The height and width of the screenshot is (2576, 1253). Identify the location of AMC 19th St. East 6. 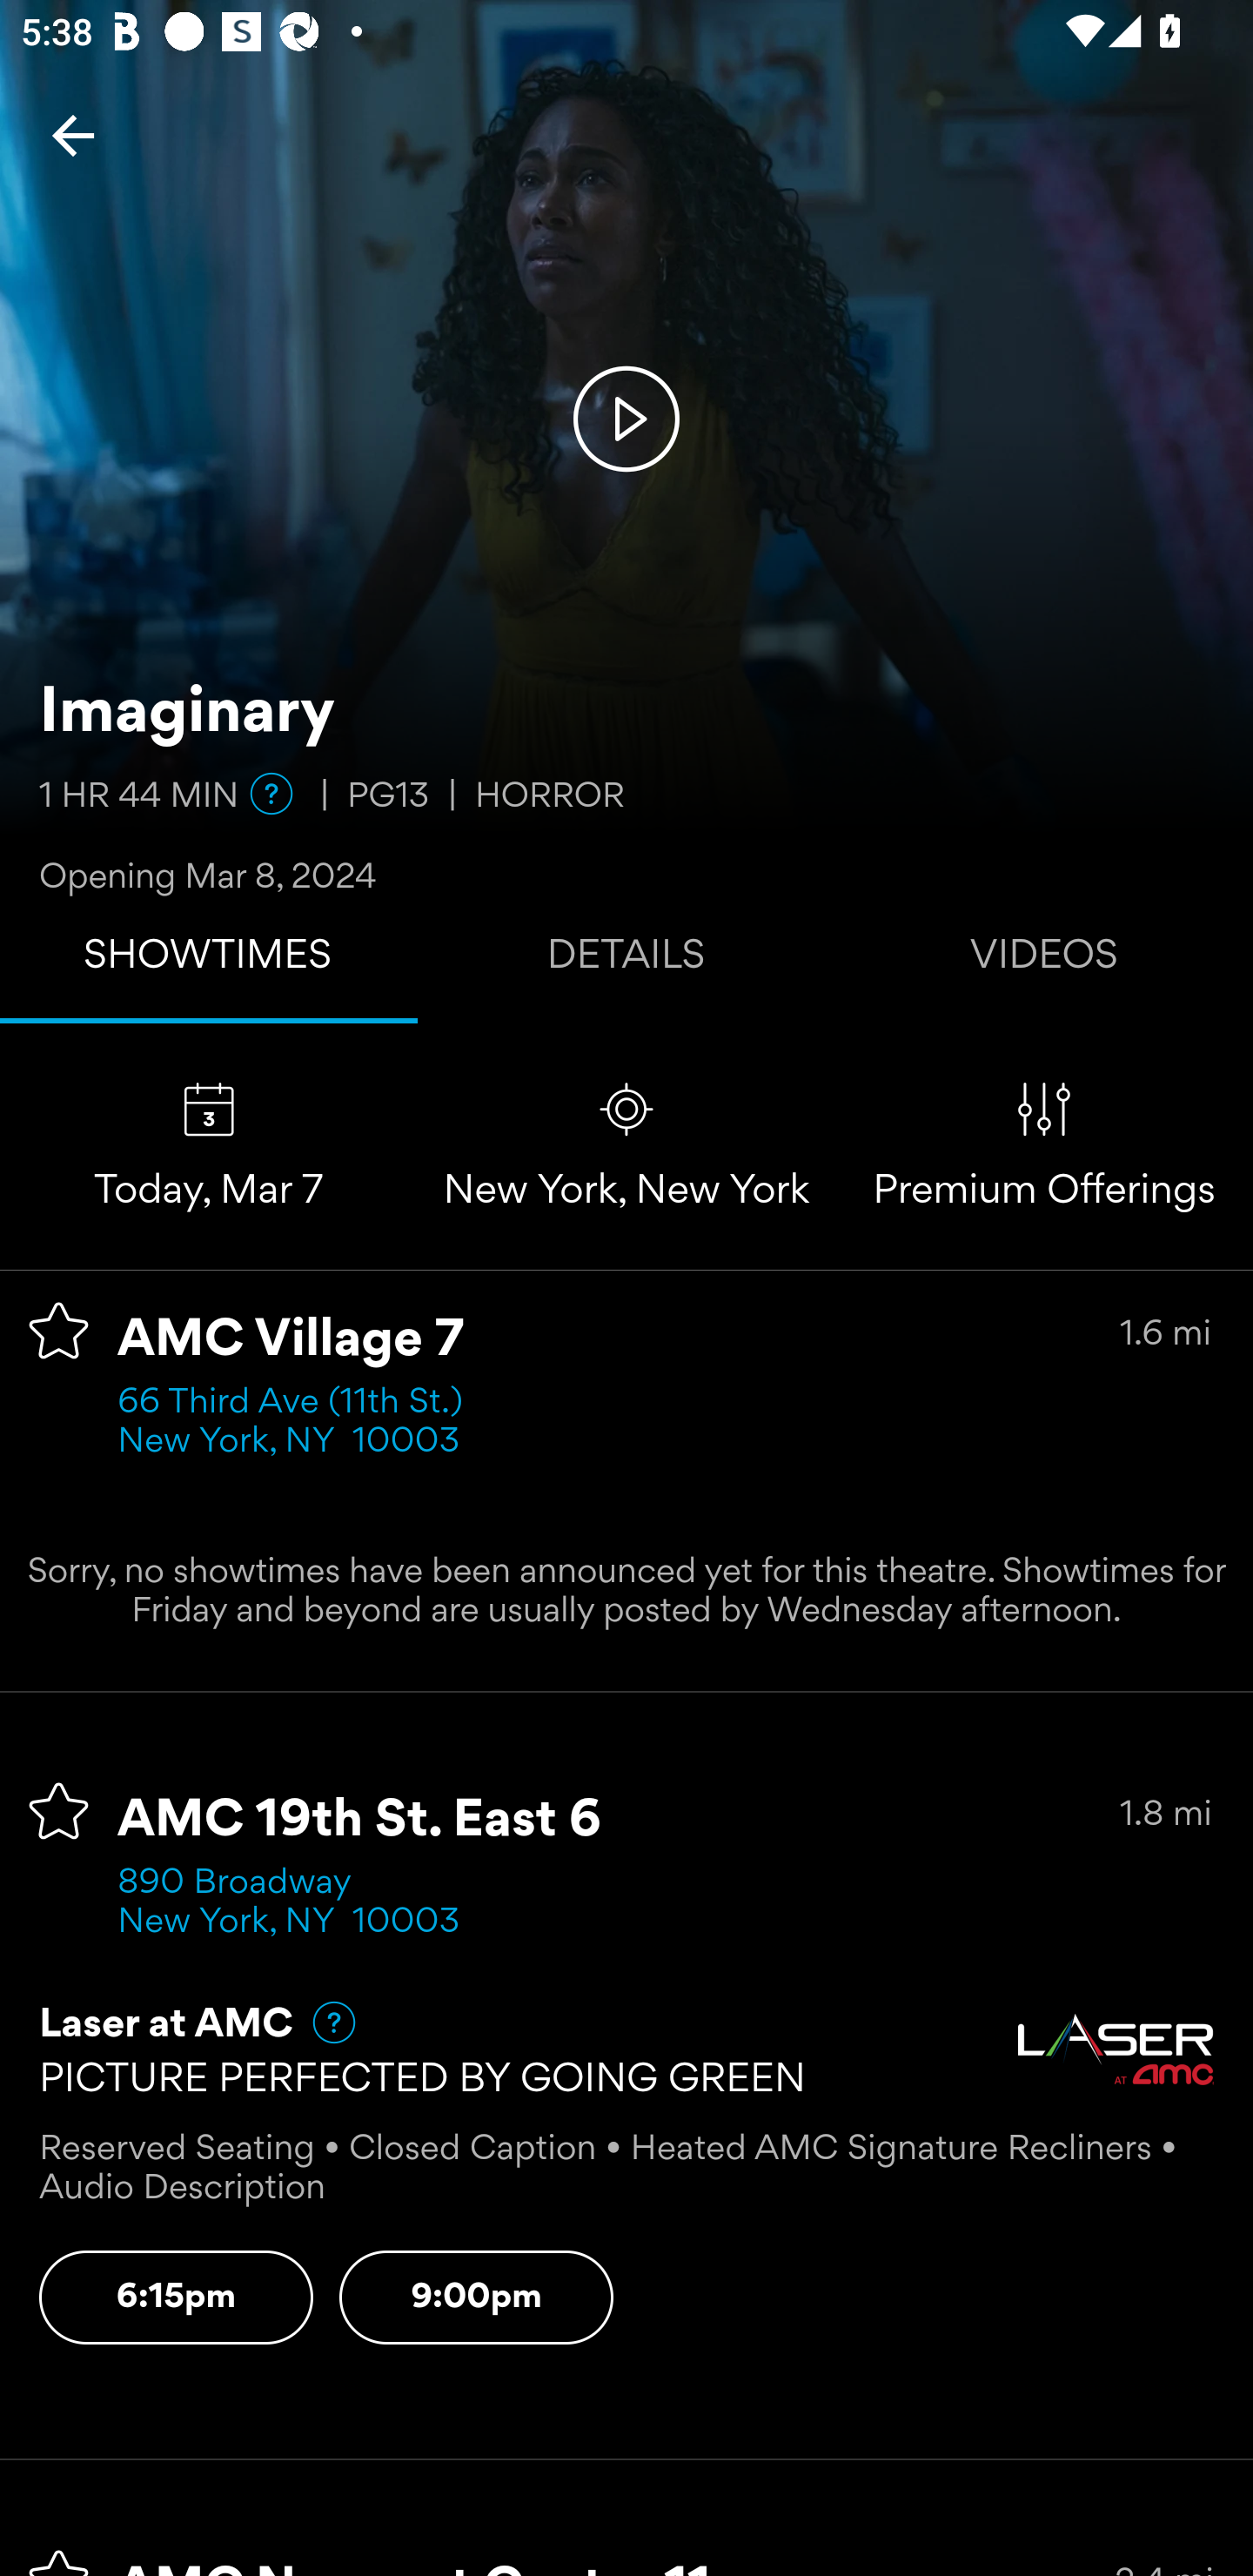
(360, 1821).